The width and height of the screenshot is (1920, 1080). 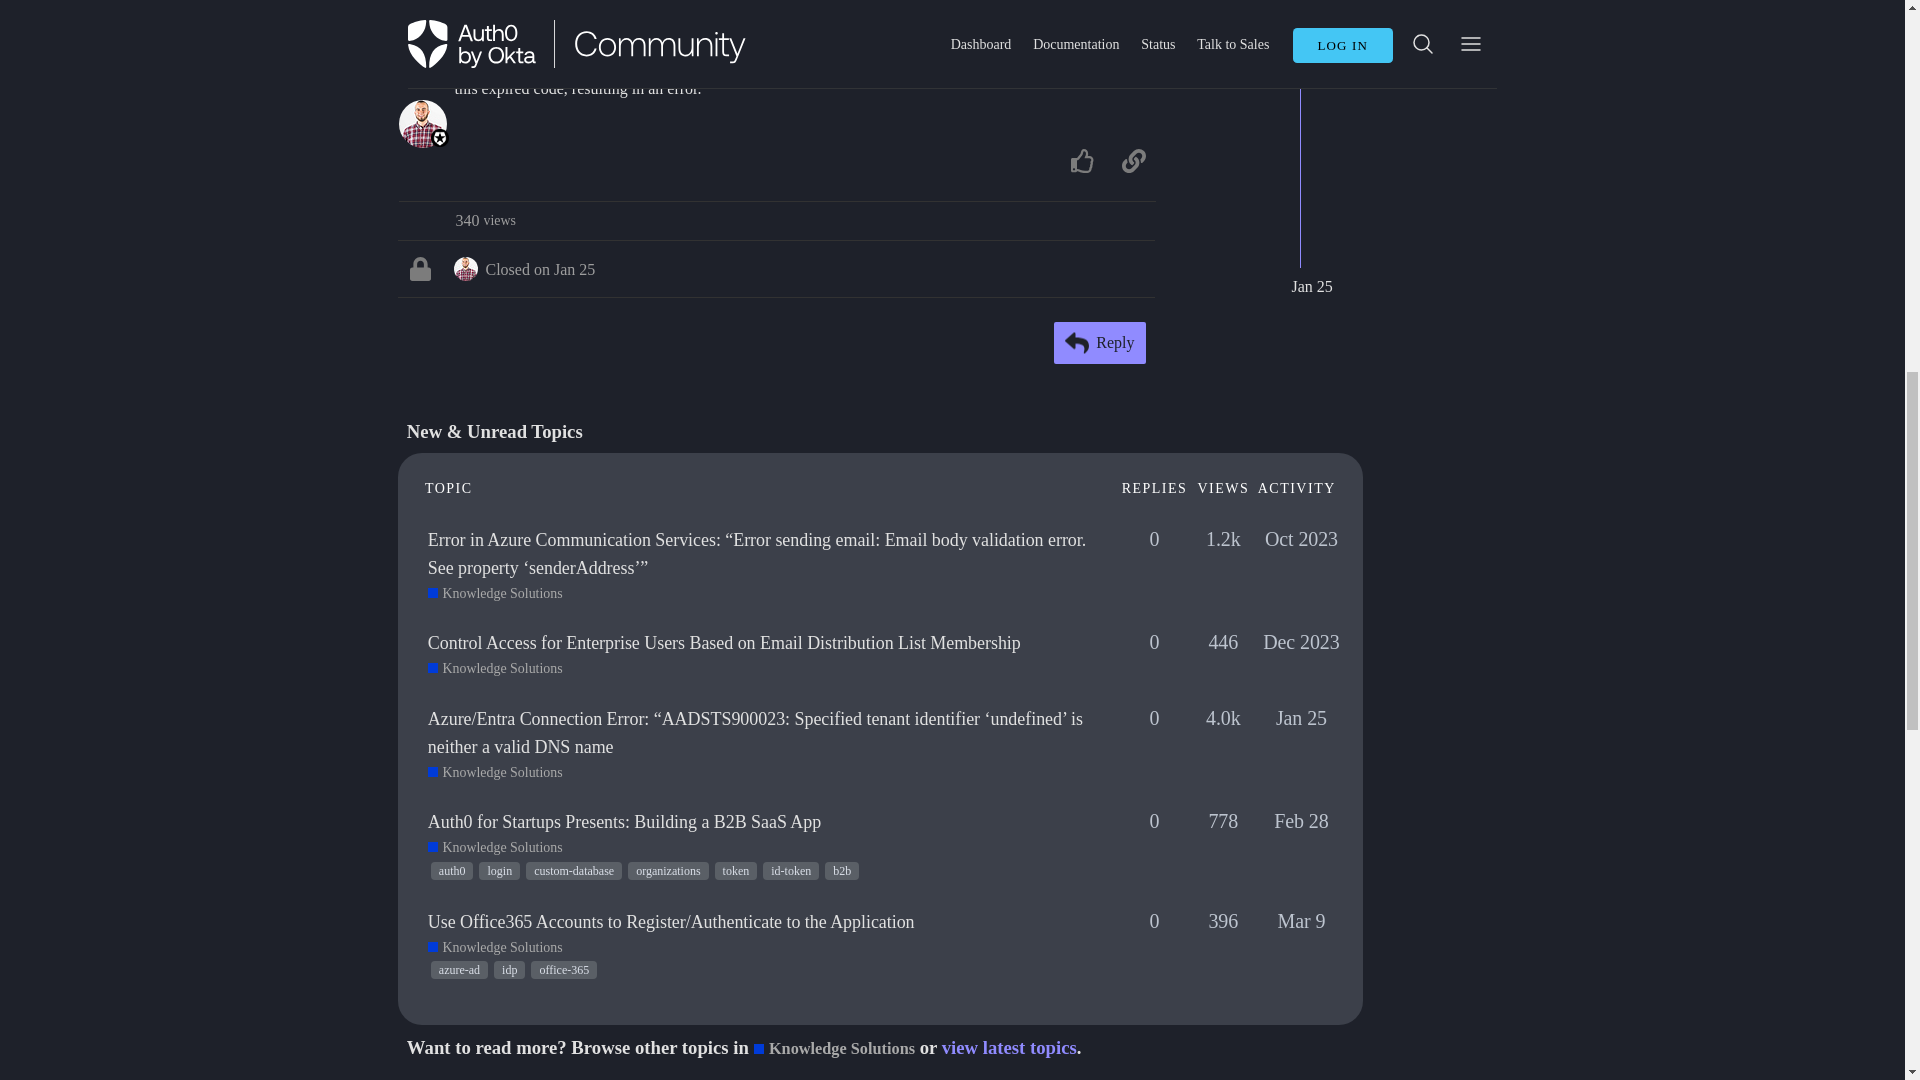 I want to click on konrad.sopala, so click(x=466, y=268).